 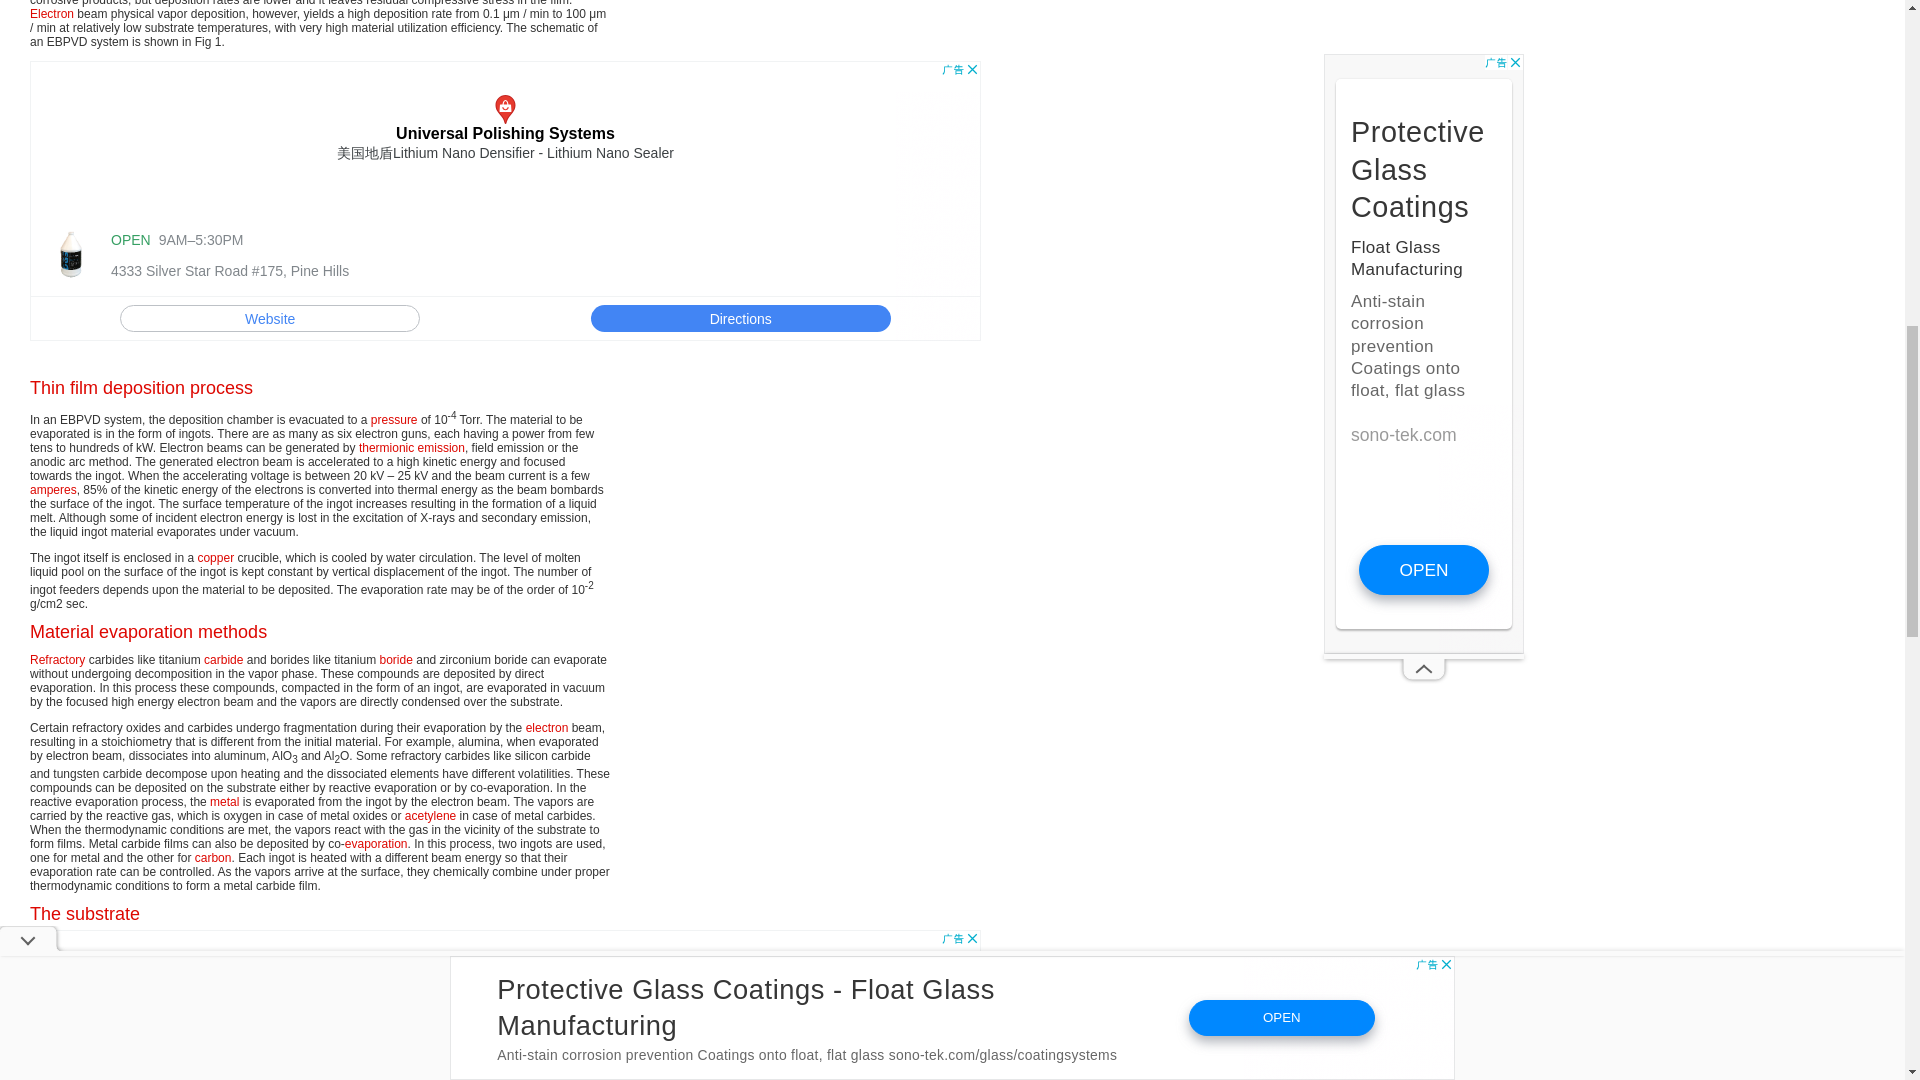 I want to click on Thermionic emission, so click(x=412, y=447).